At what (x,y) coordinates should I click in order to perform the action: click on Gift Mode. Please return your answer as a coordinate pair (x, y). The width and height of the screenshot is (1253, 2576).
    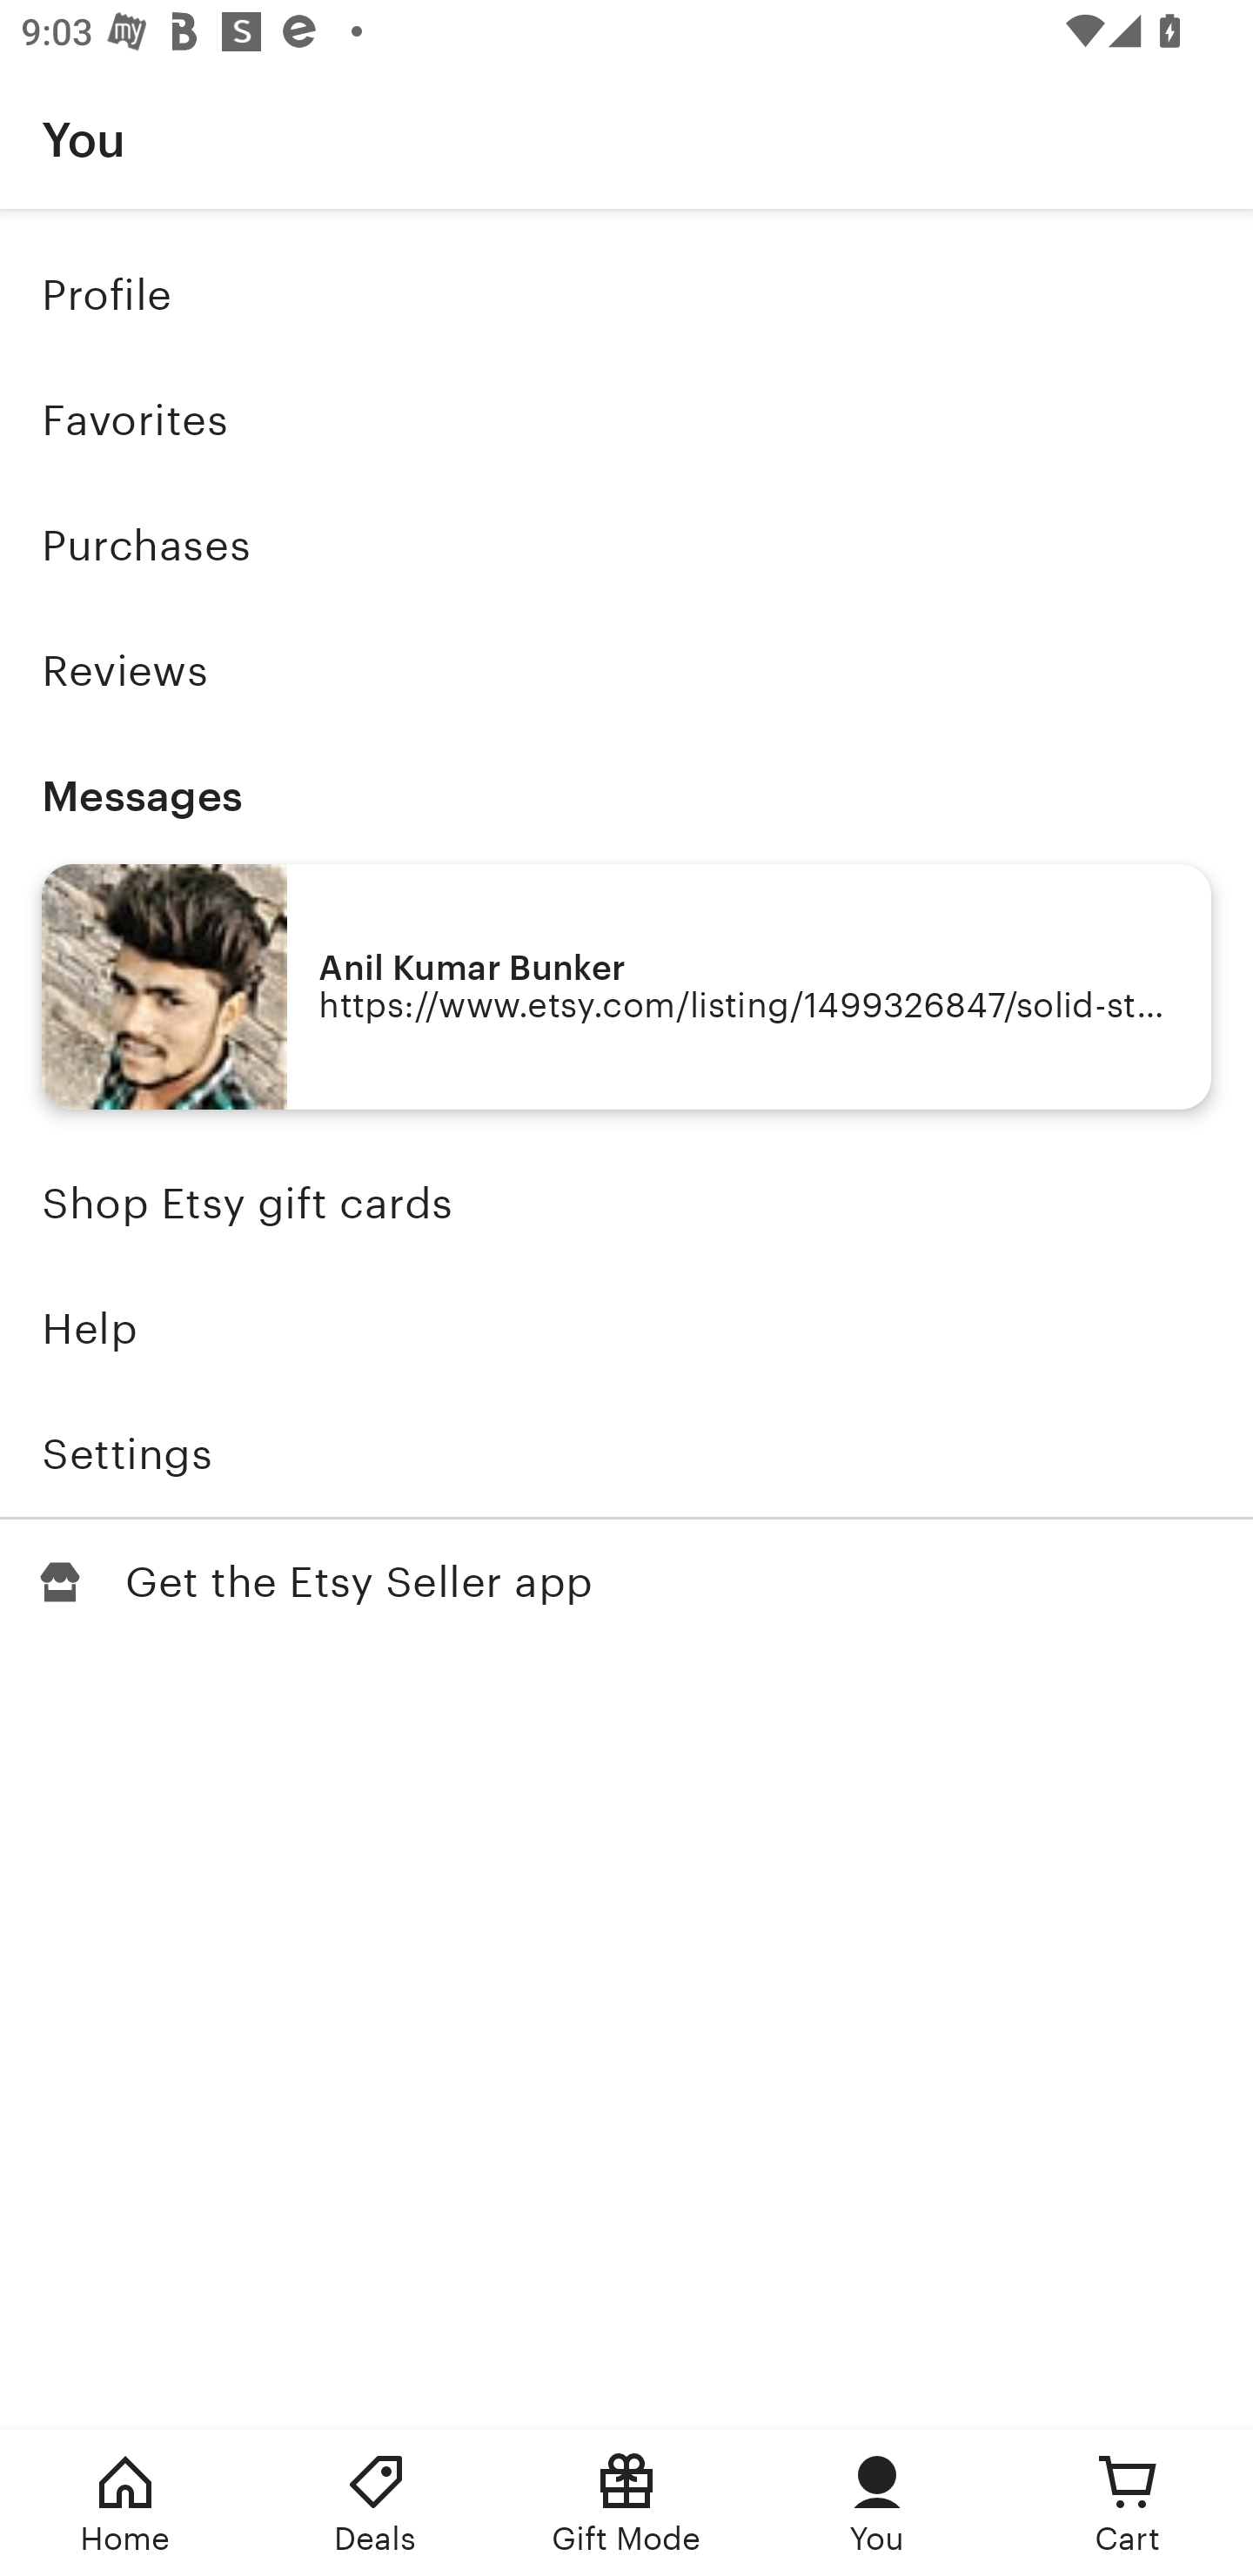
    Looking at the image, I should click on (626, 2503).